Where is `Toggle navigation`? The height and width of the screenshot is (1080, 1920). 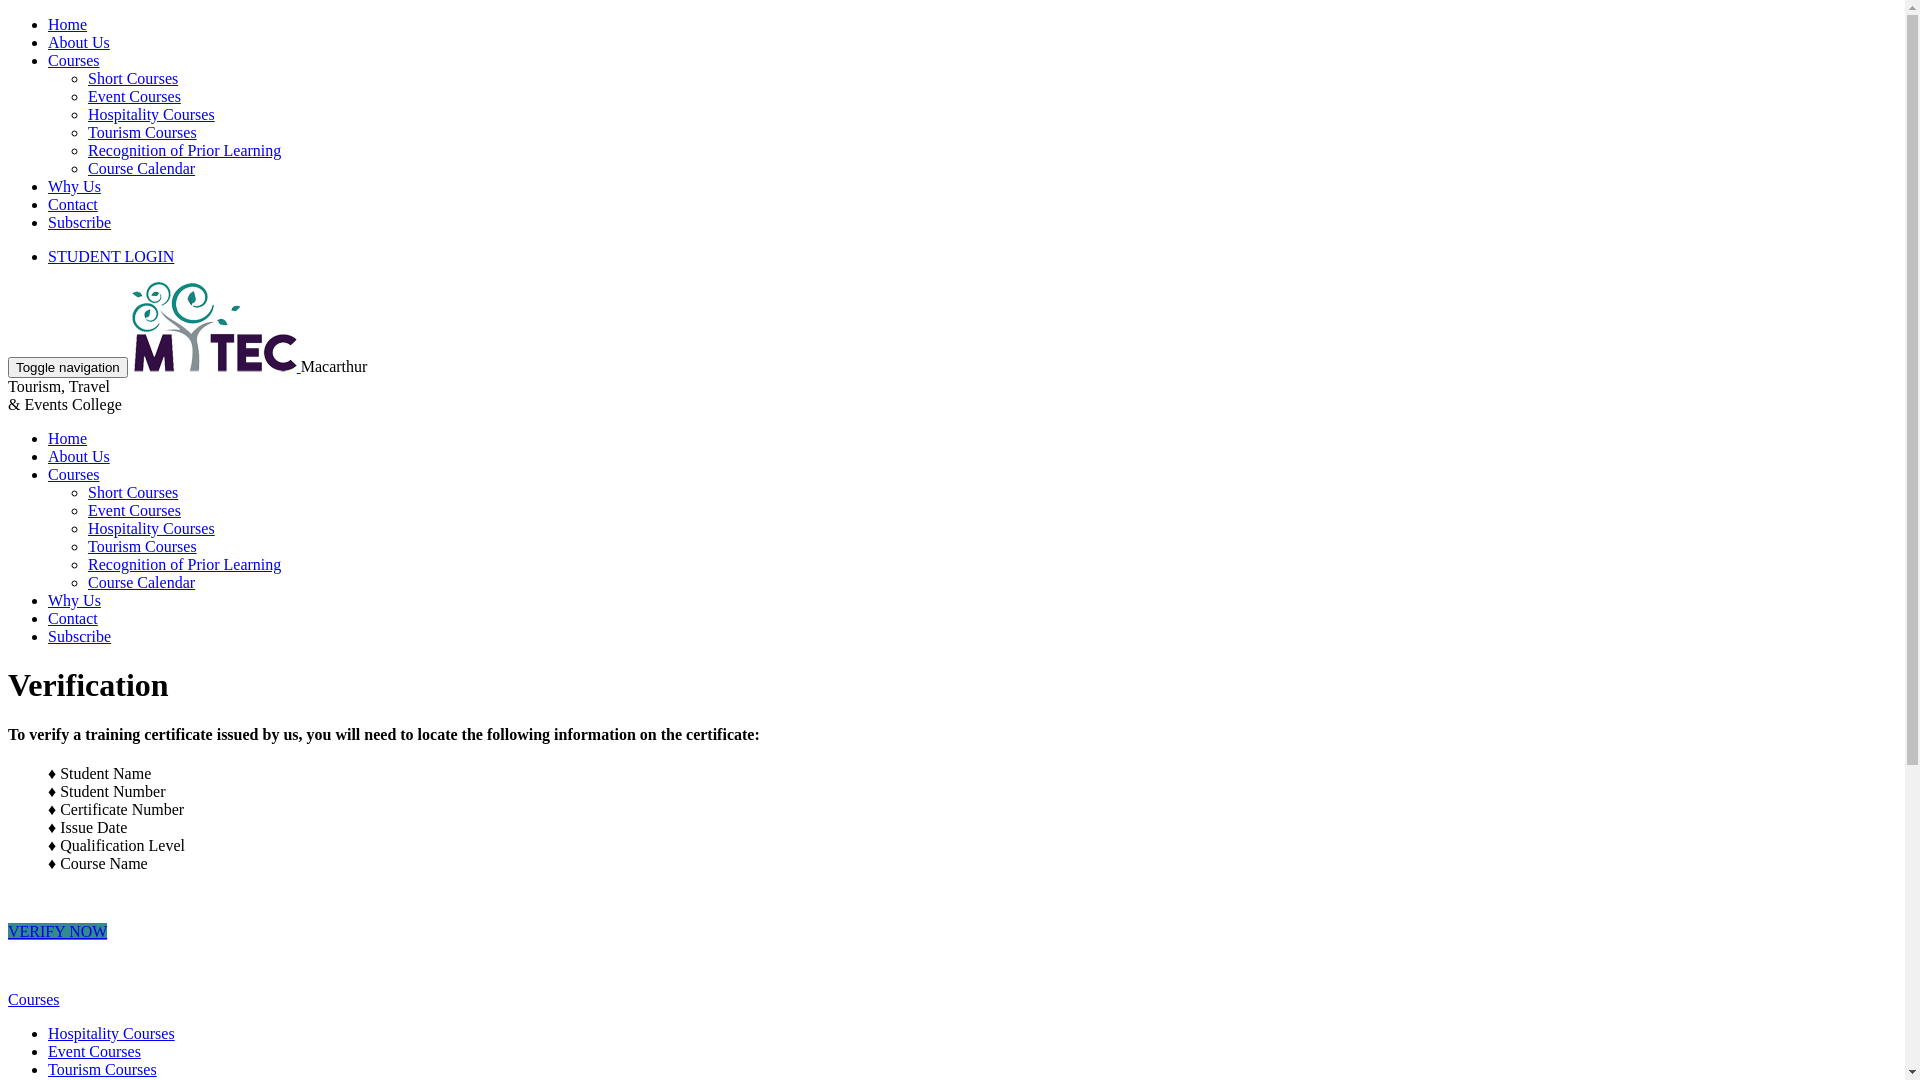 Toggle navigation is located at coordinates (68, 368).